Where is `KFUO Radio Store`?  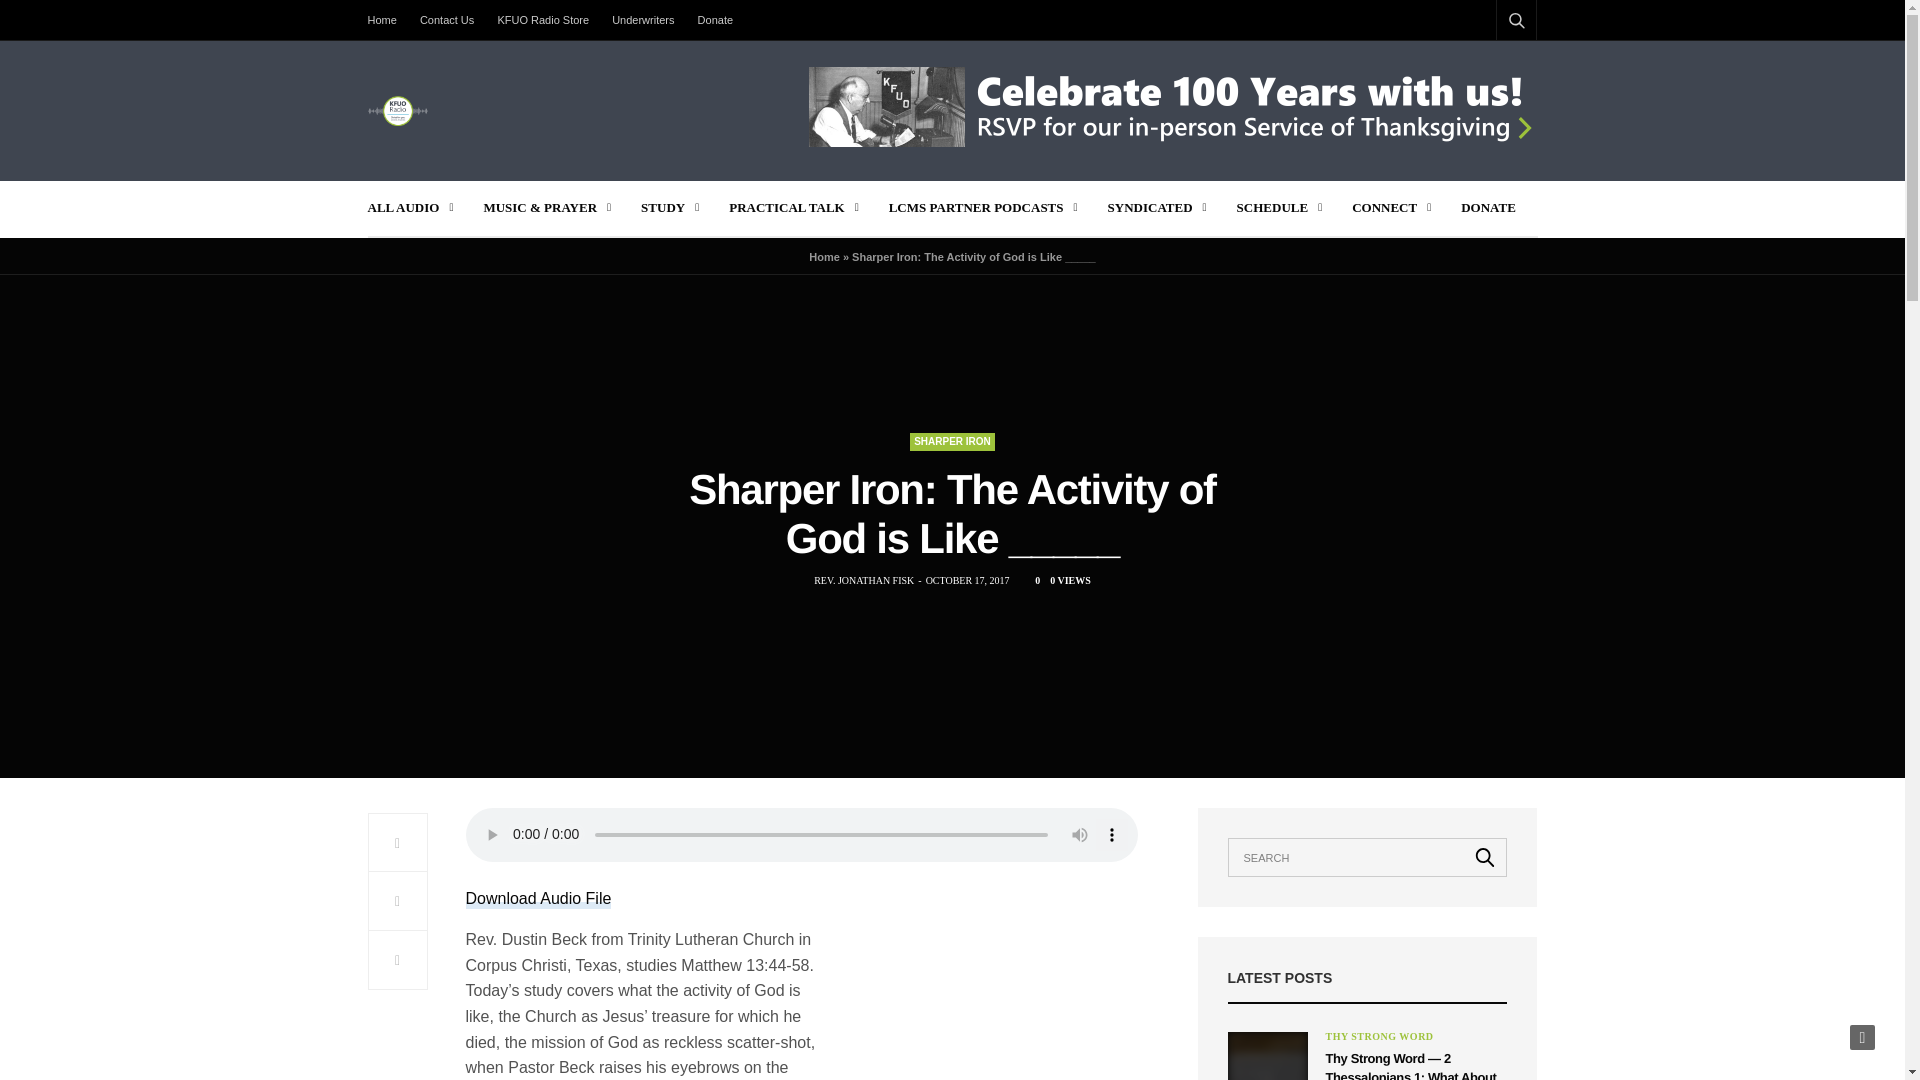 KFUO Radio Store is located at coordinates (543, 20).